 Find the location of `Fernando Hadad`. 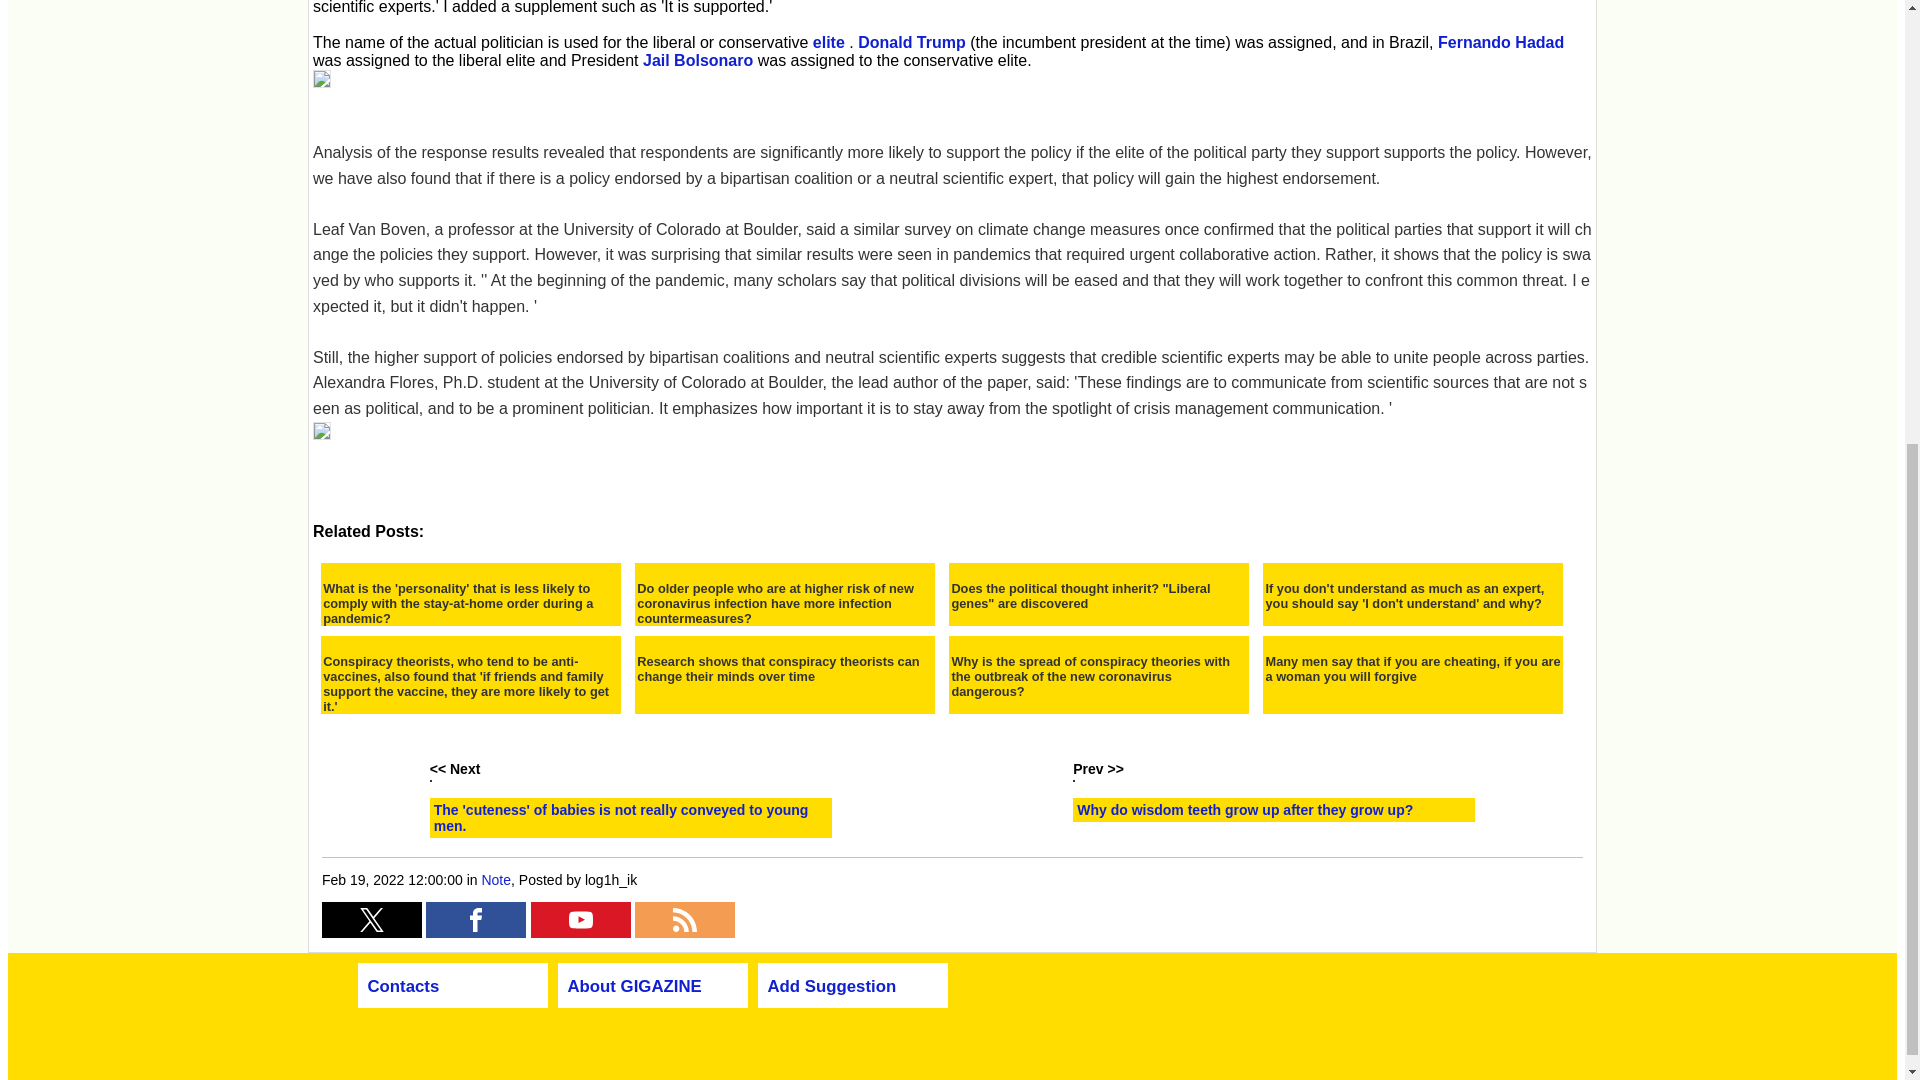

Fernando Hadad is located at coordinates (1501, 42).